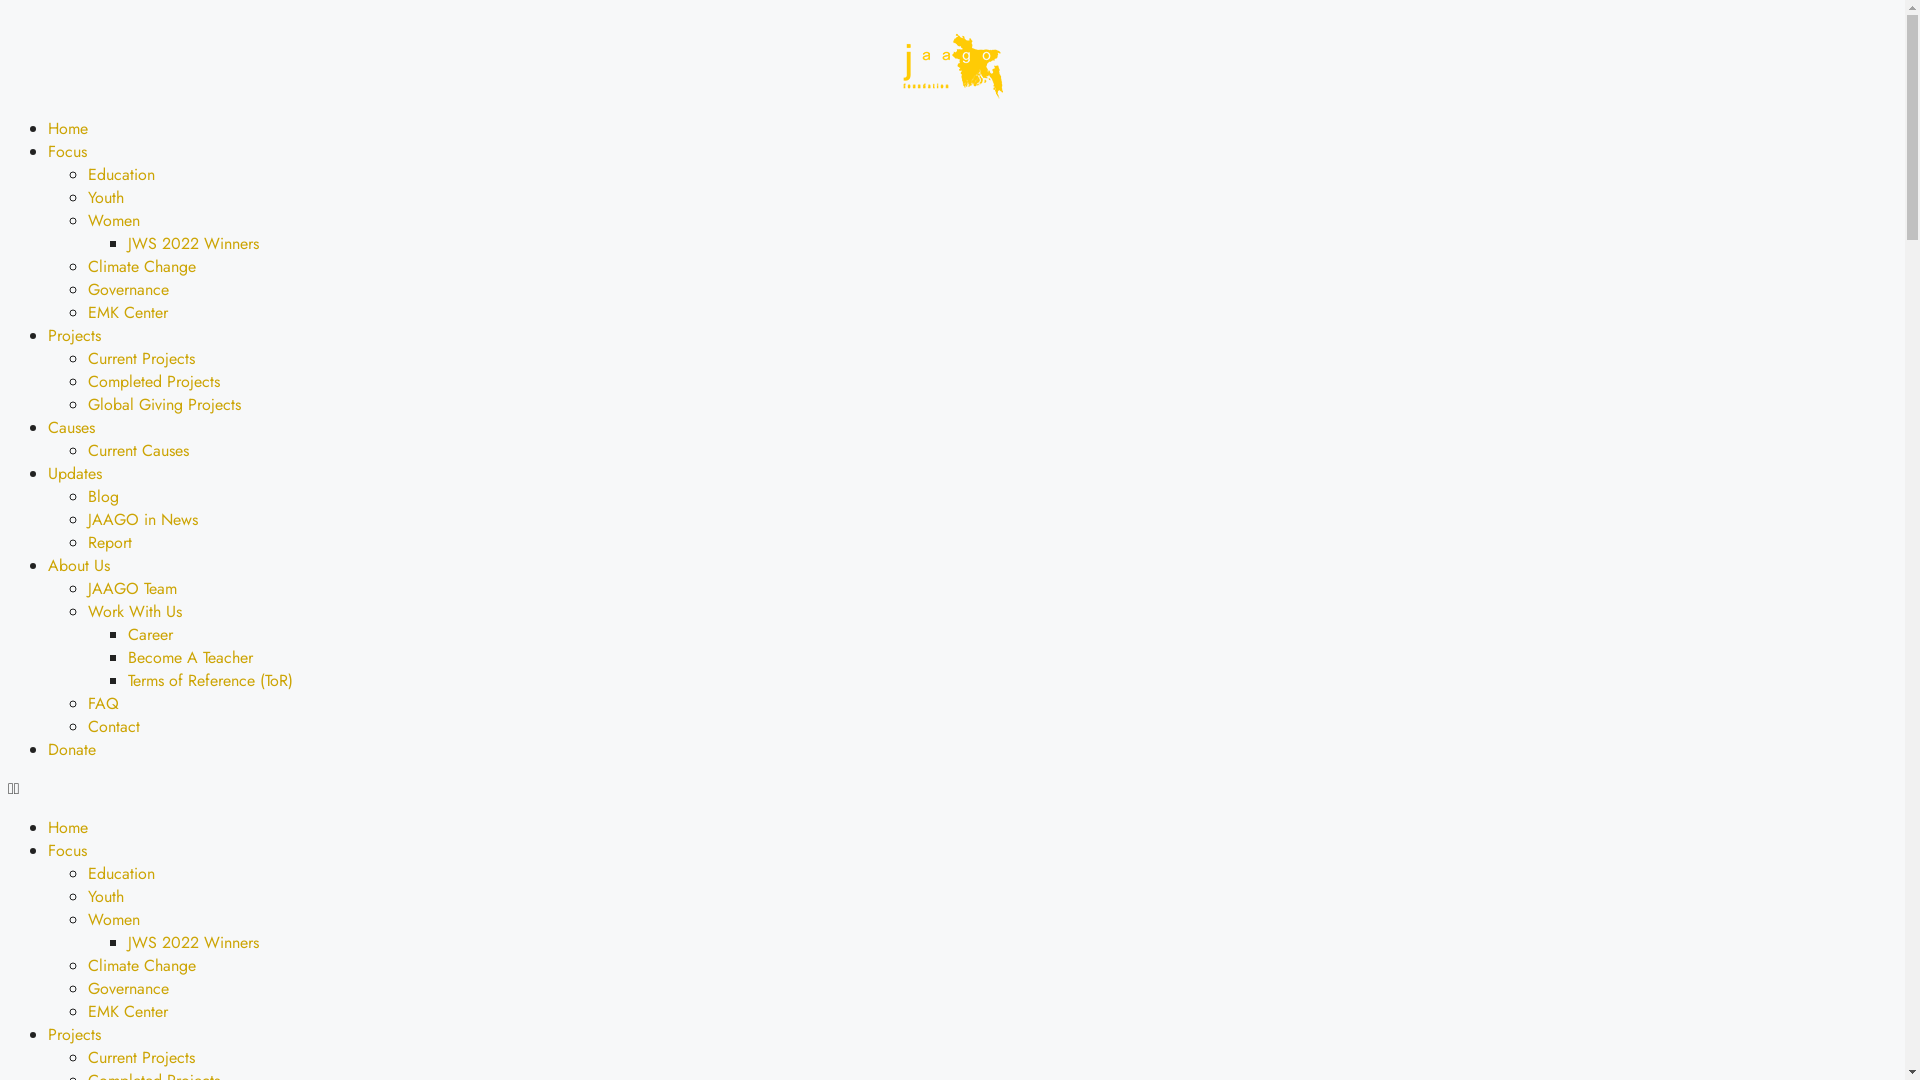 The height and width of the screenshot is (1080, 1920). What do you see at coordinates (68, 128) in the screenshot?
I see `Home` at bounding box center [68, 128].